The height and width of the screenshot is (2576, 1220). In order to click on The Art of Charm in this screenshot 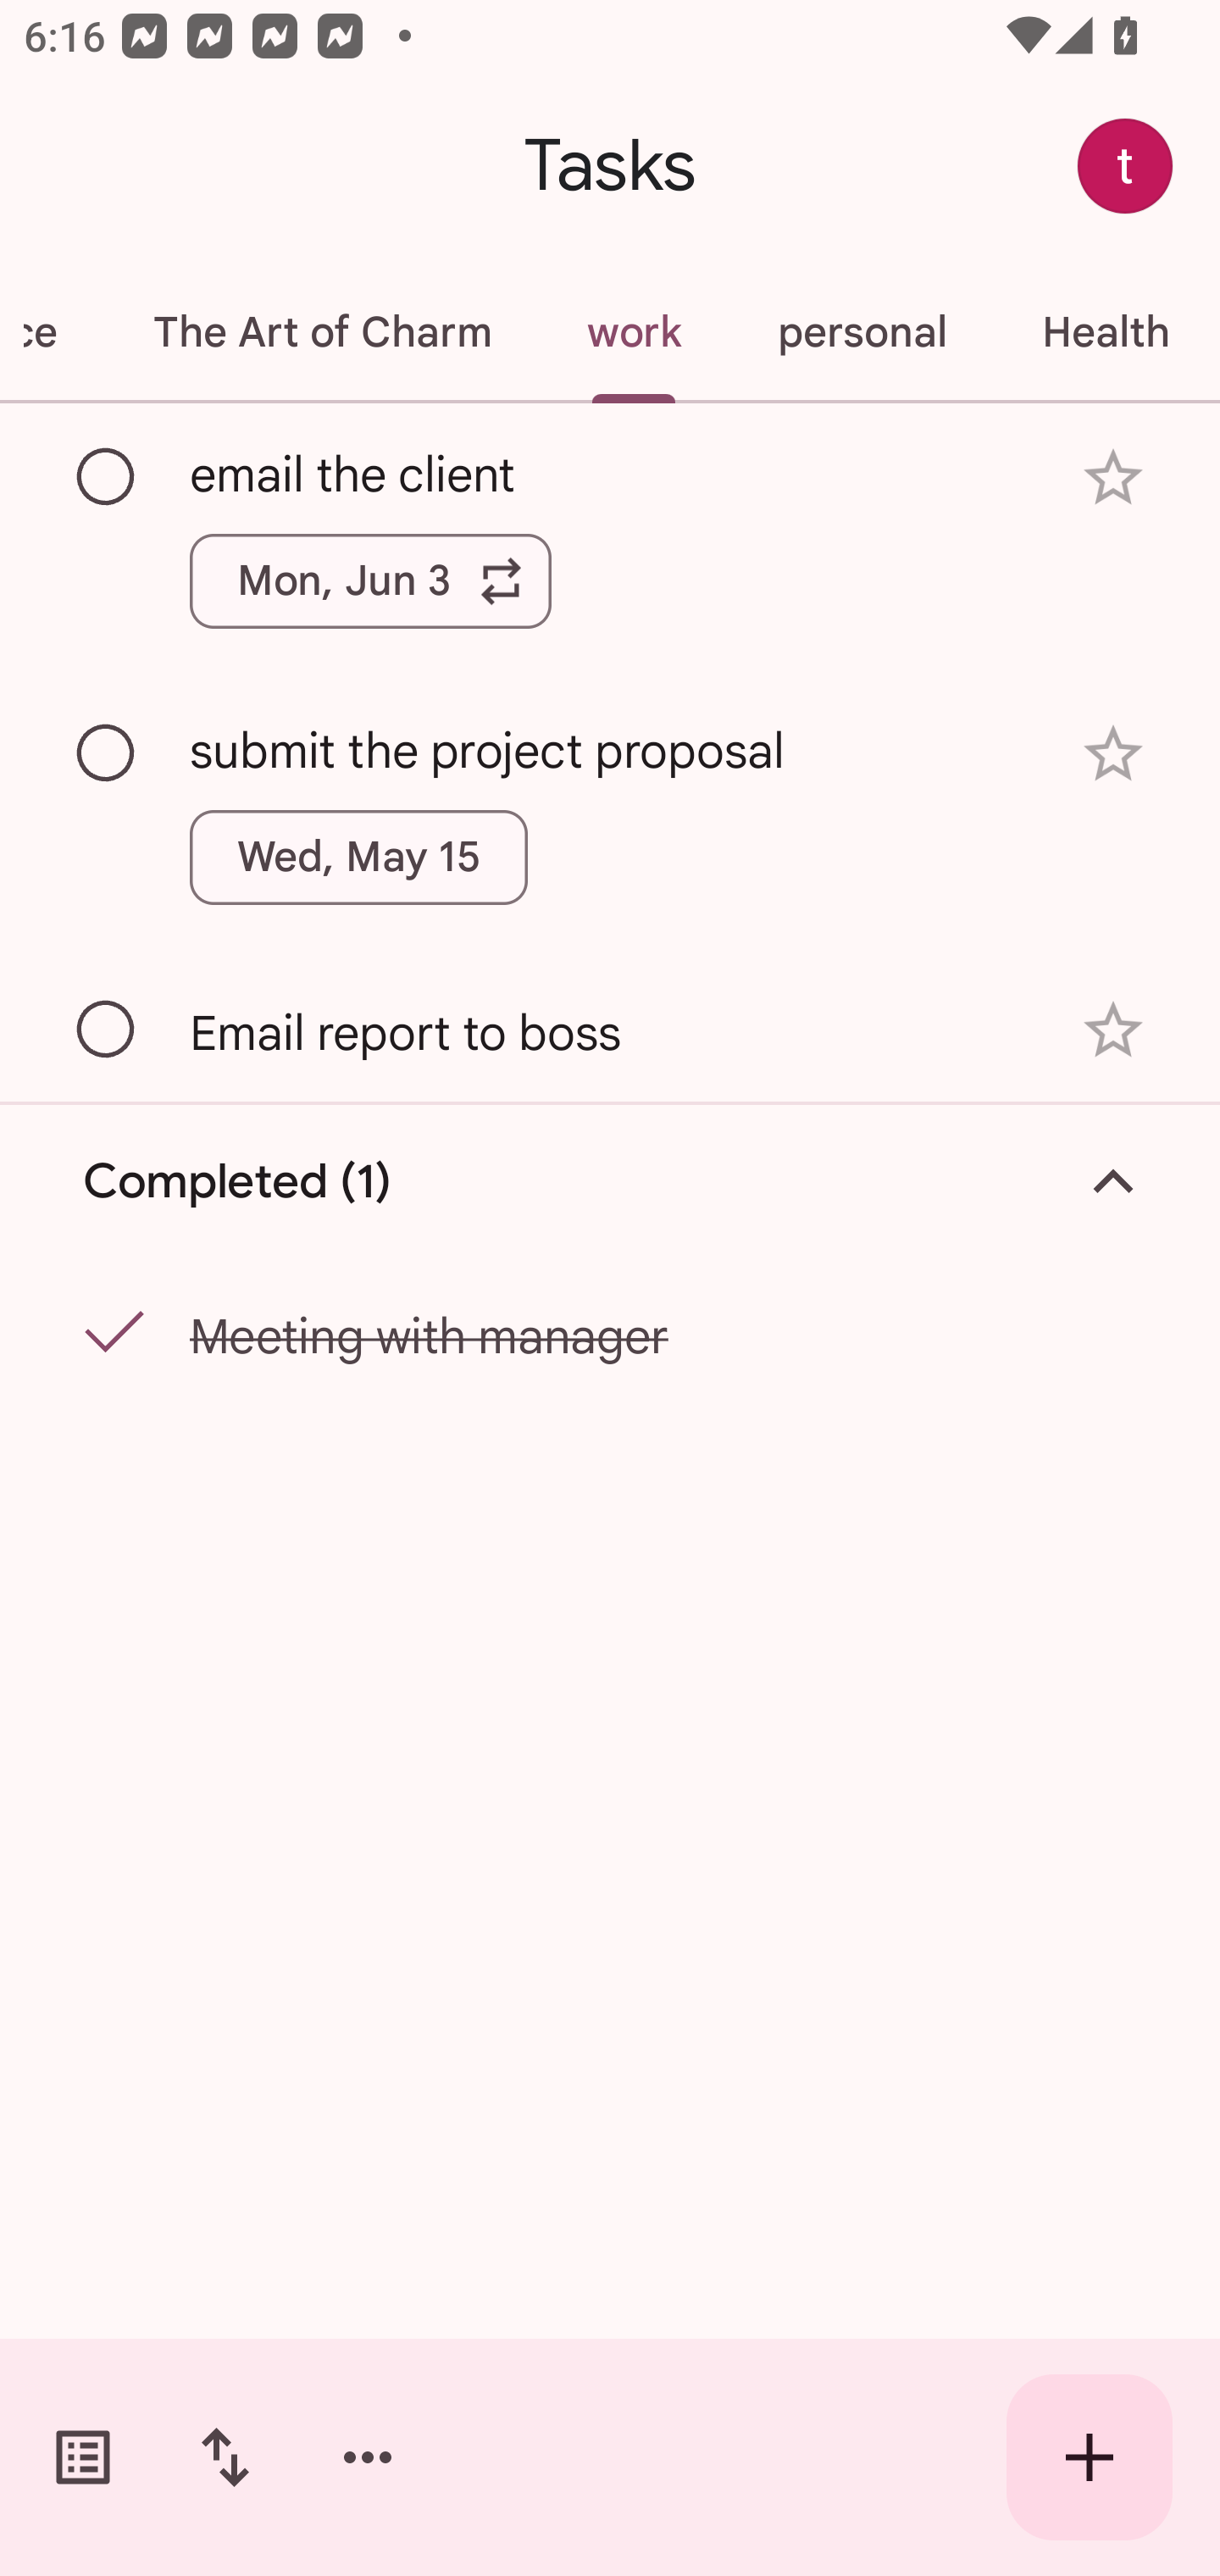, I will do `click(322, 332)`.